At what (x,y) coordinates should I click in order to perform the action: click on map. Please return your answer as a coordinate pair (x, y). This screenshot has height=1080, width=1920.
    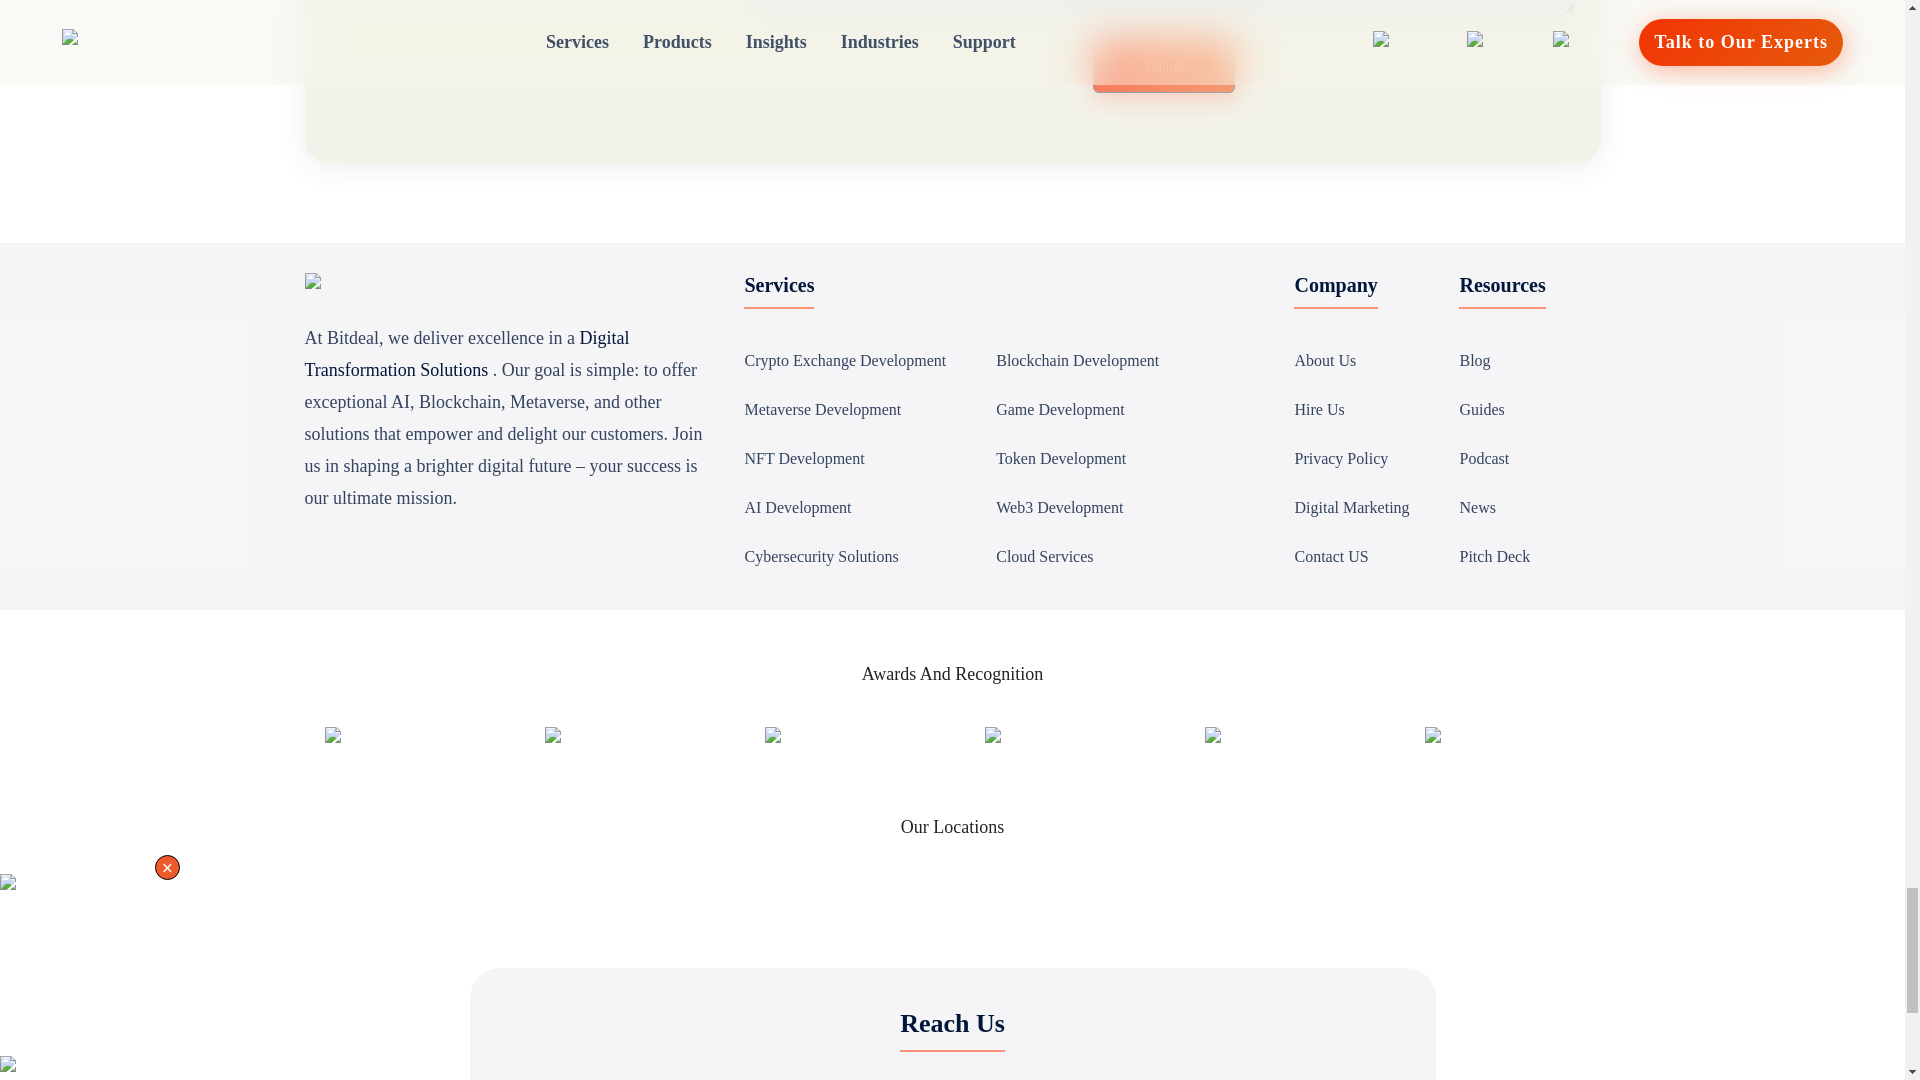
    Looking at the image, I should click on (22, 864).